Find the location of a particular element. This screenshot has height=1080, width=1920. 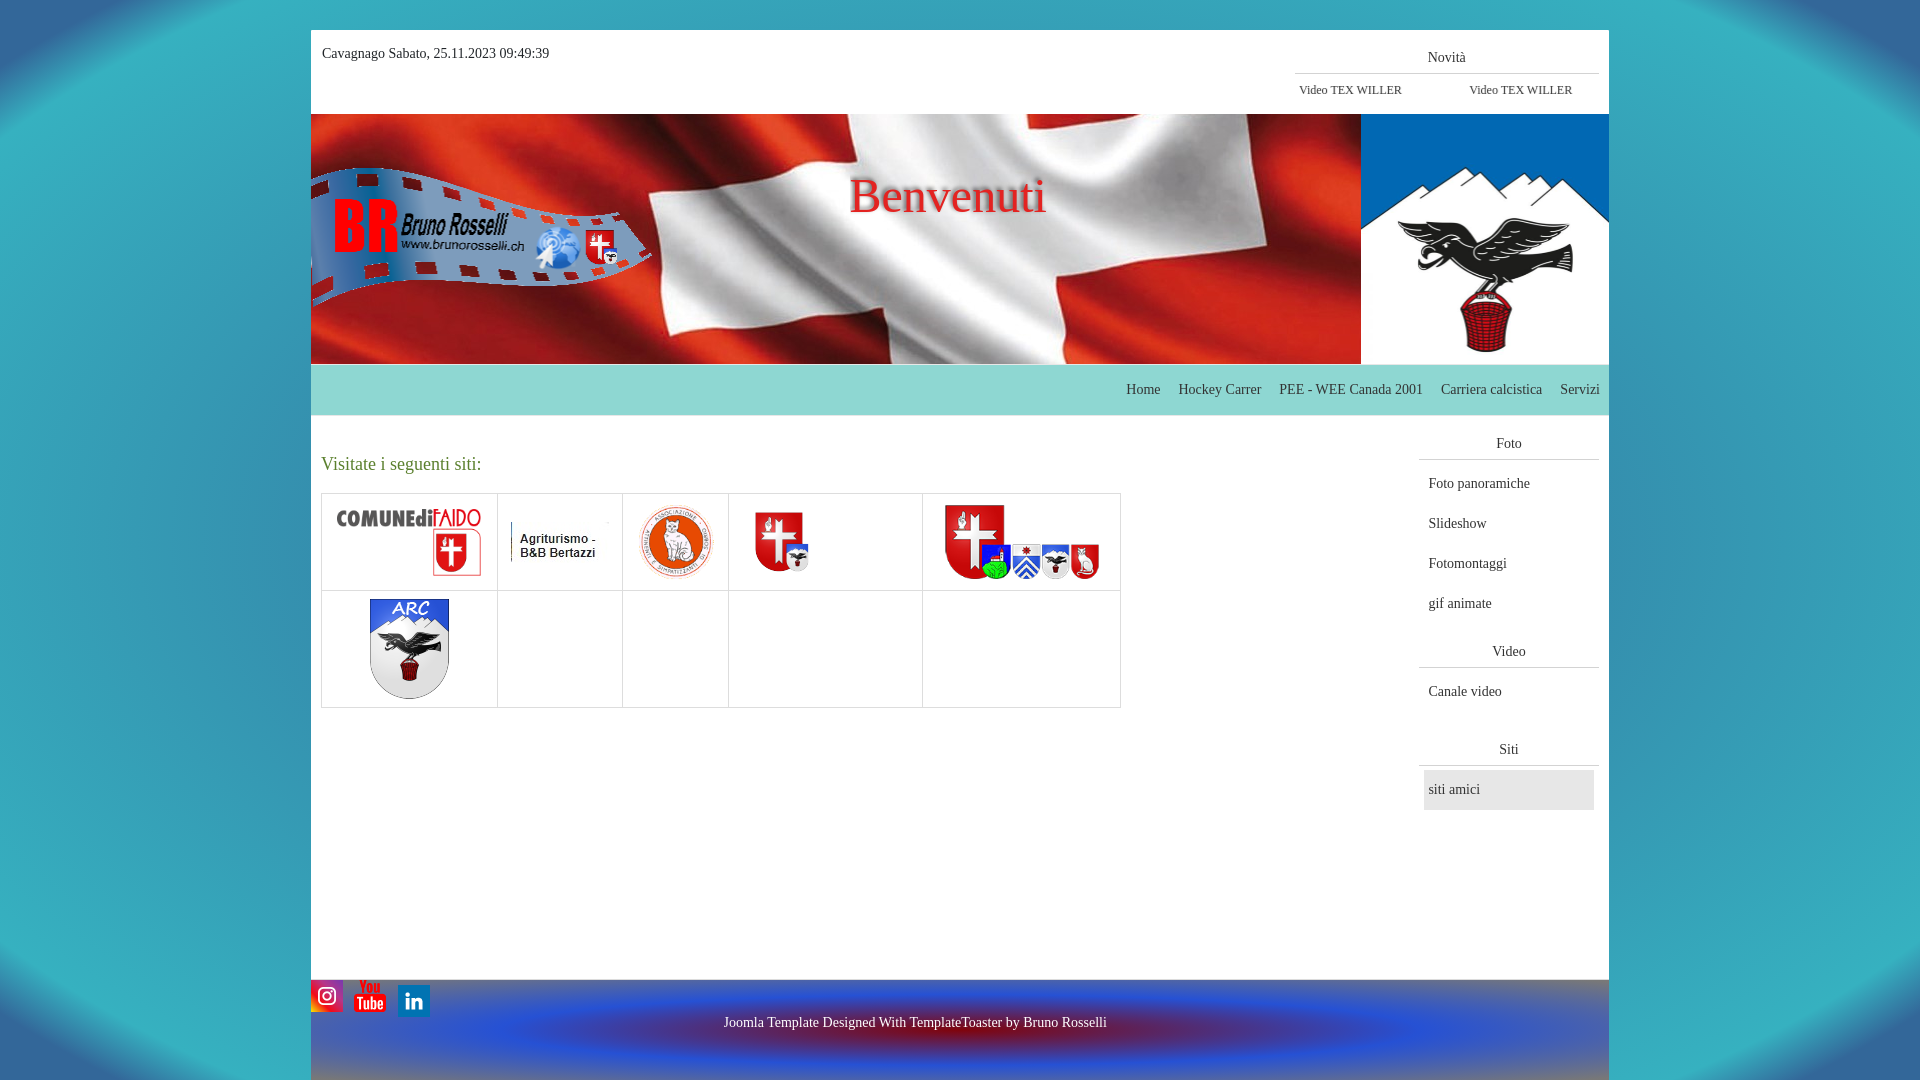

Video TEX WILLER is located at coordinates (1532, 90).